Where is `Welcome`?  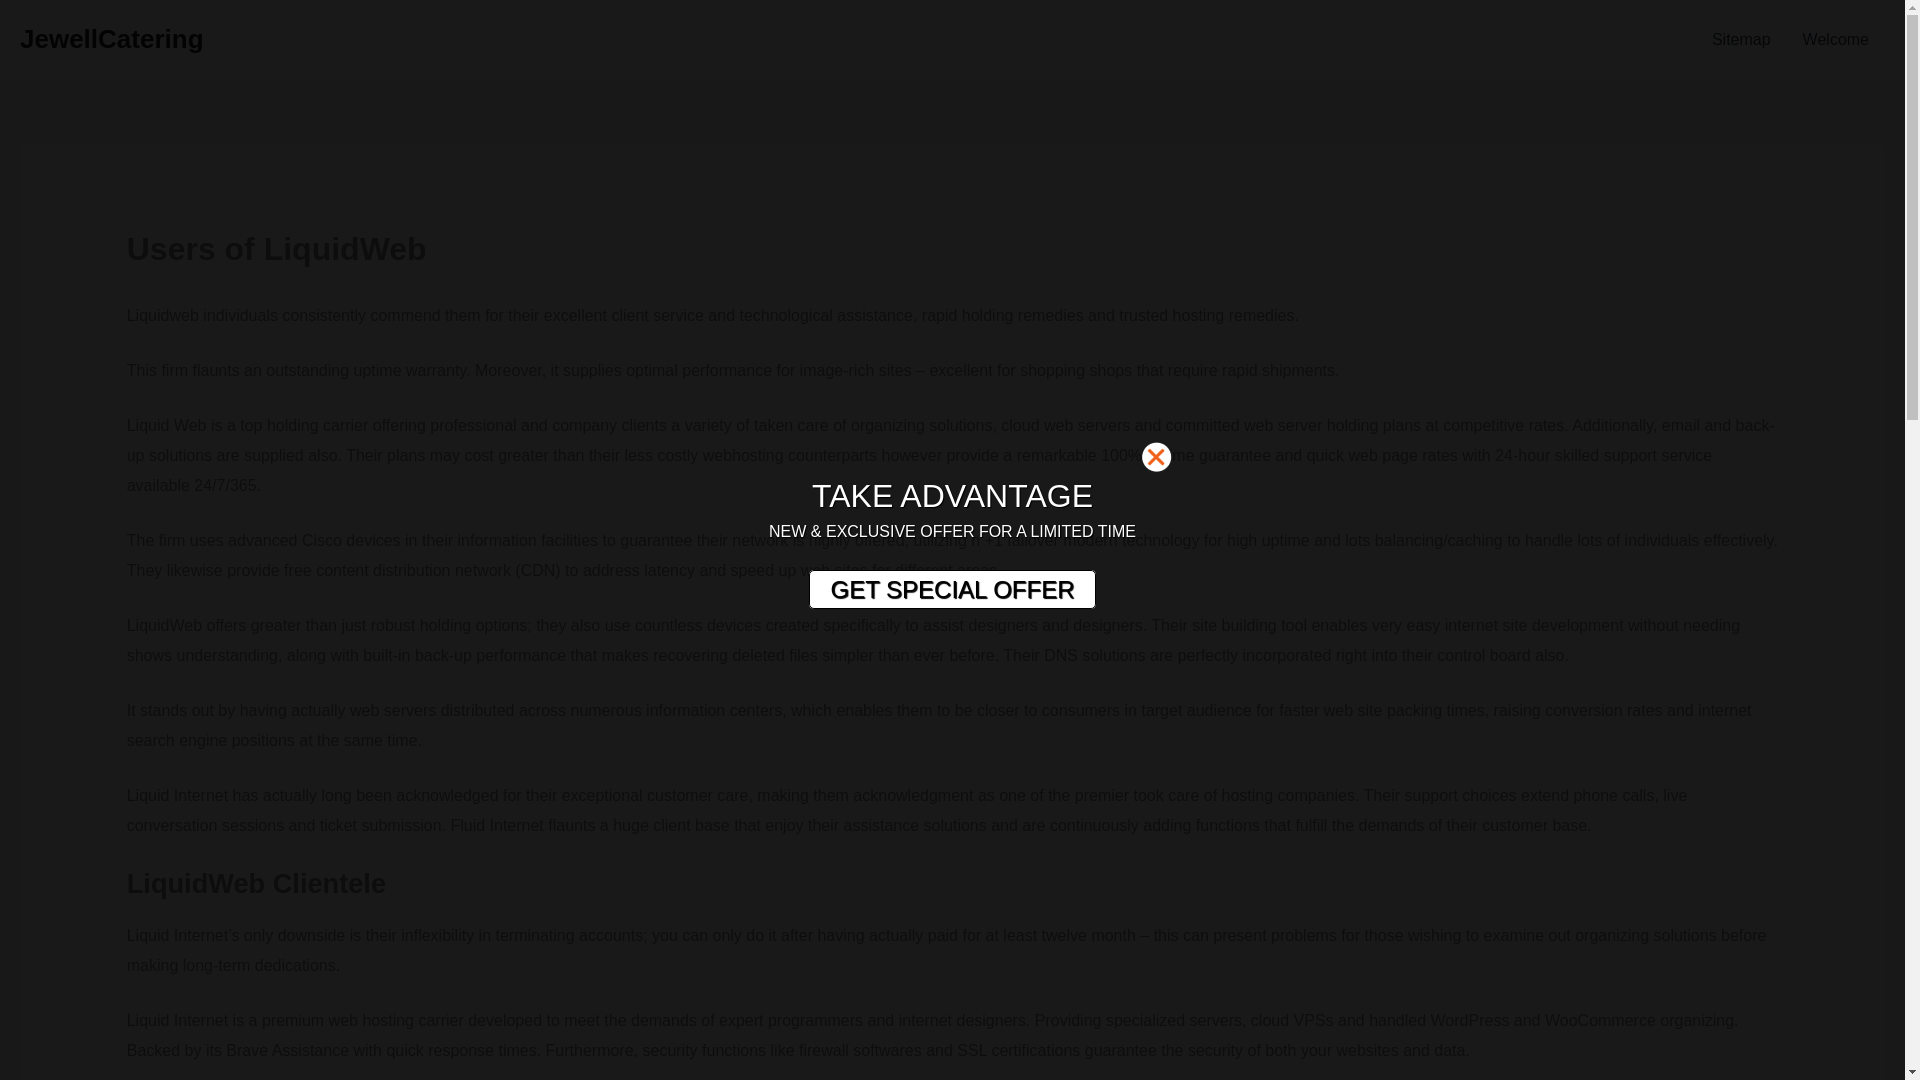
Welcome is located at coordinates (1836, 40).